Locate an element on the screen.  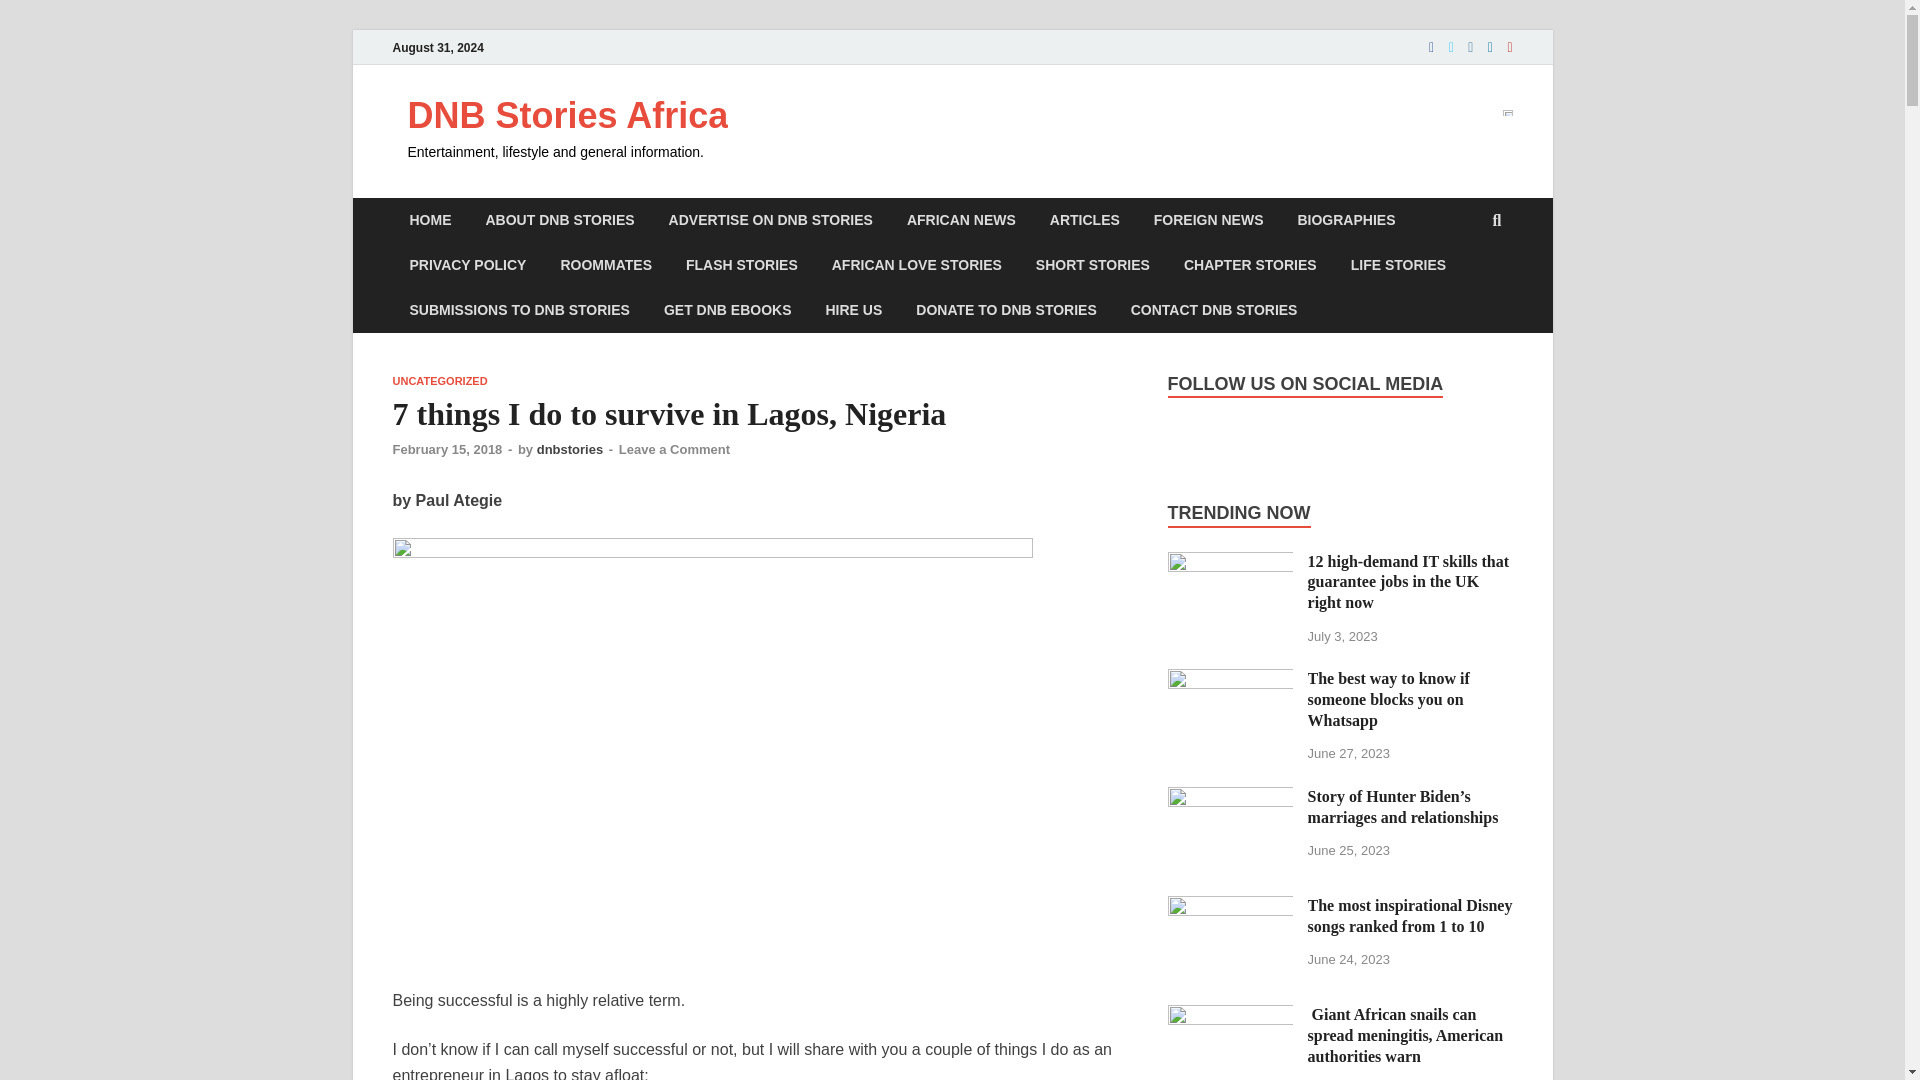
LIFE STORIES is located at coordinates (1398, 266).